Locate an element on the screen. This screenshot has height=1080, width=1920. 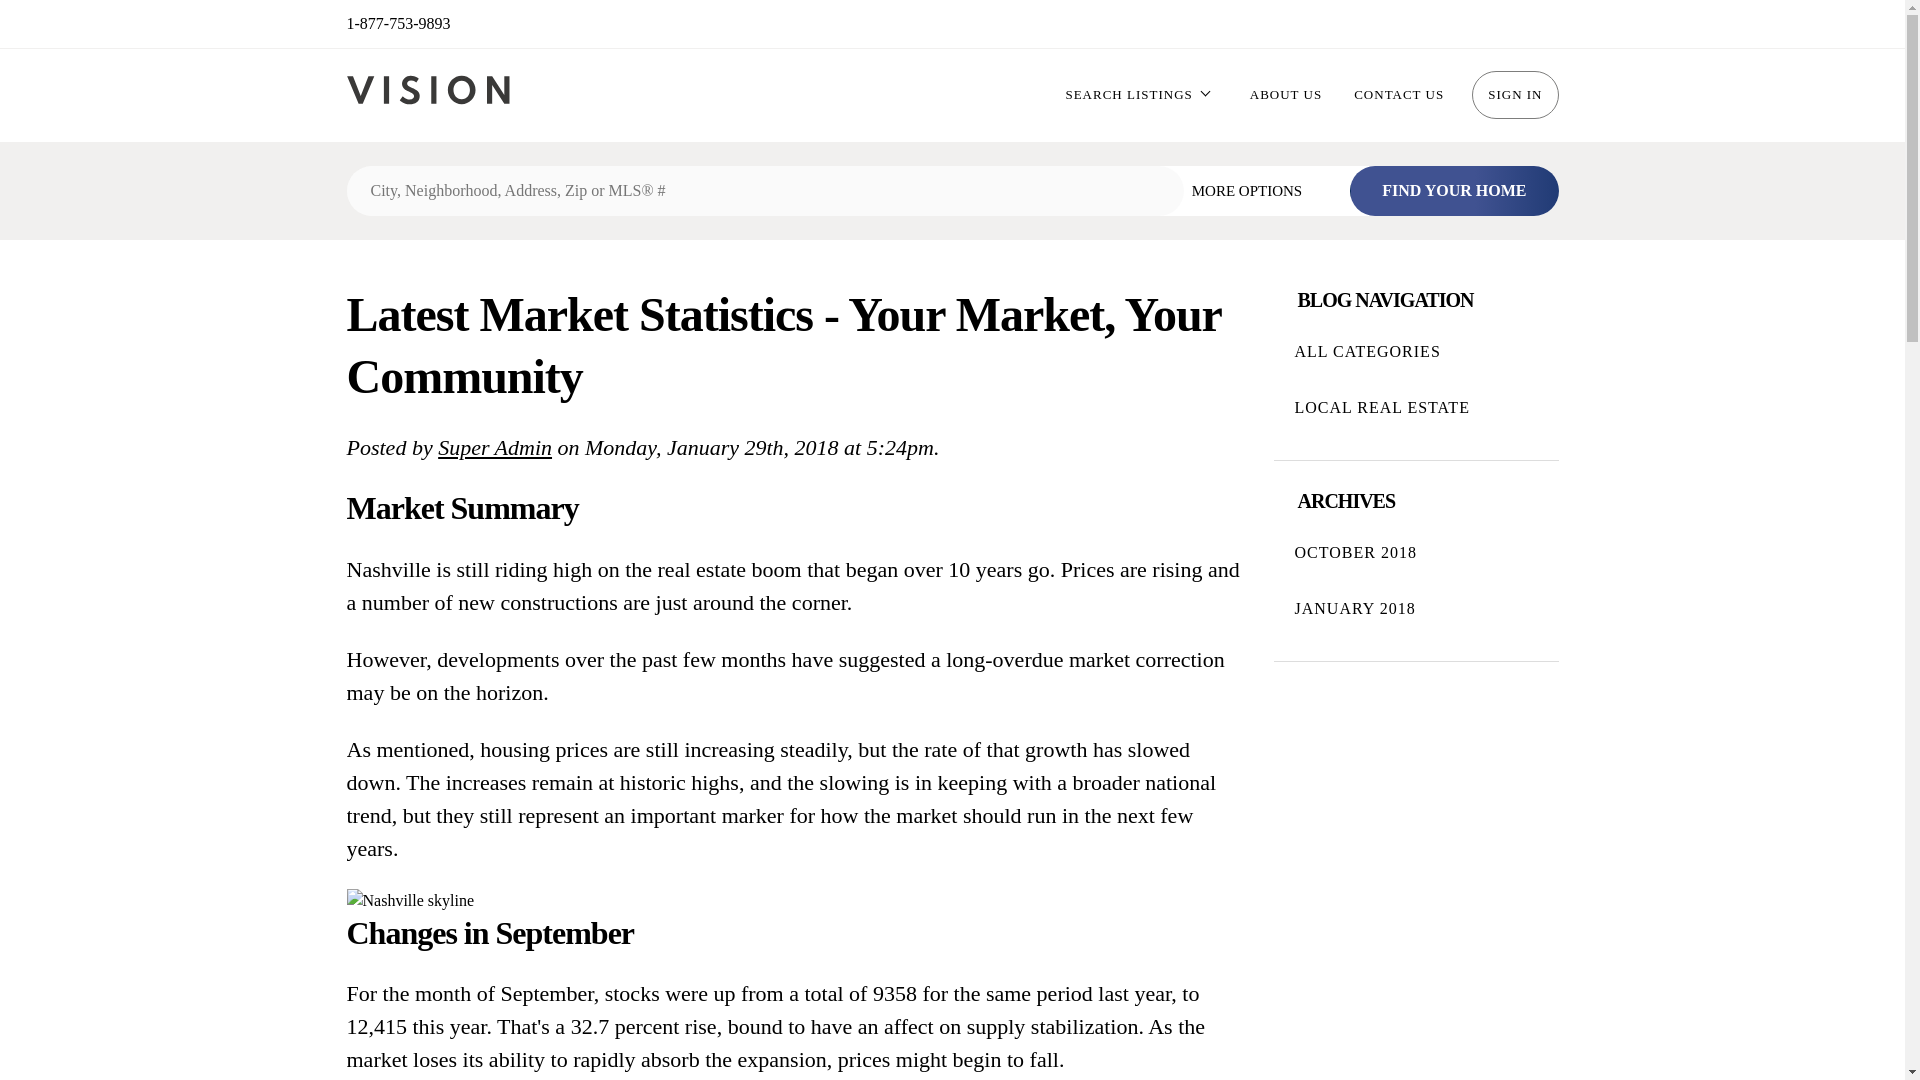
OCTOBER 2018 is located at coordinates (1416, 552).